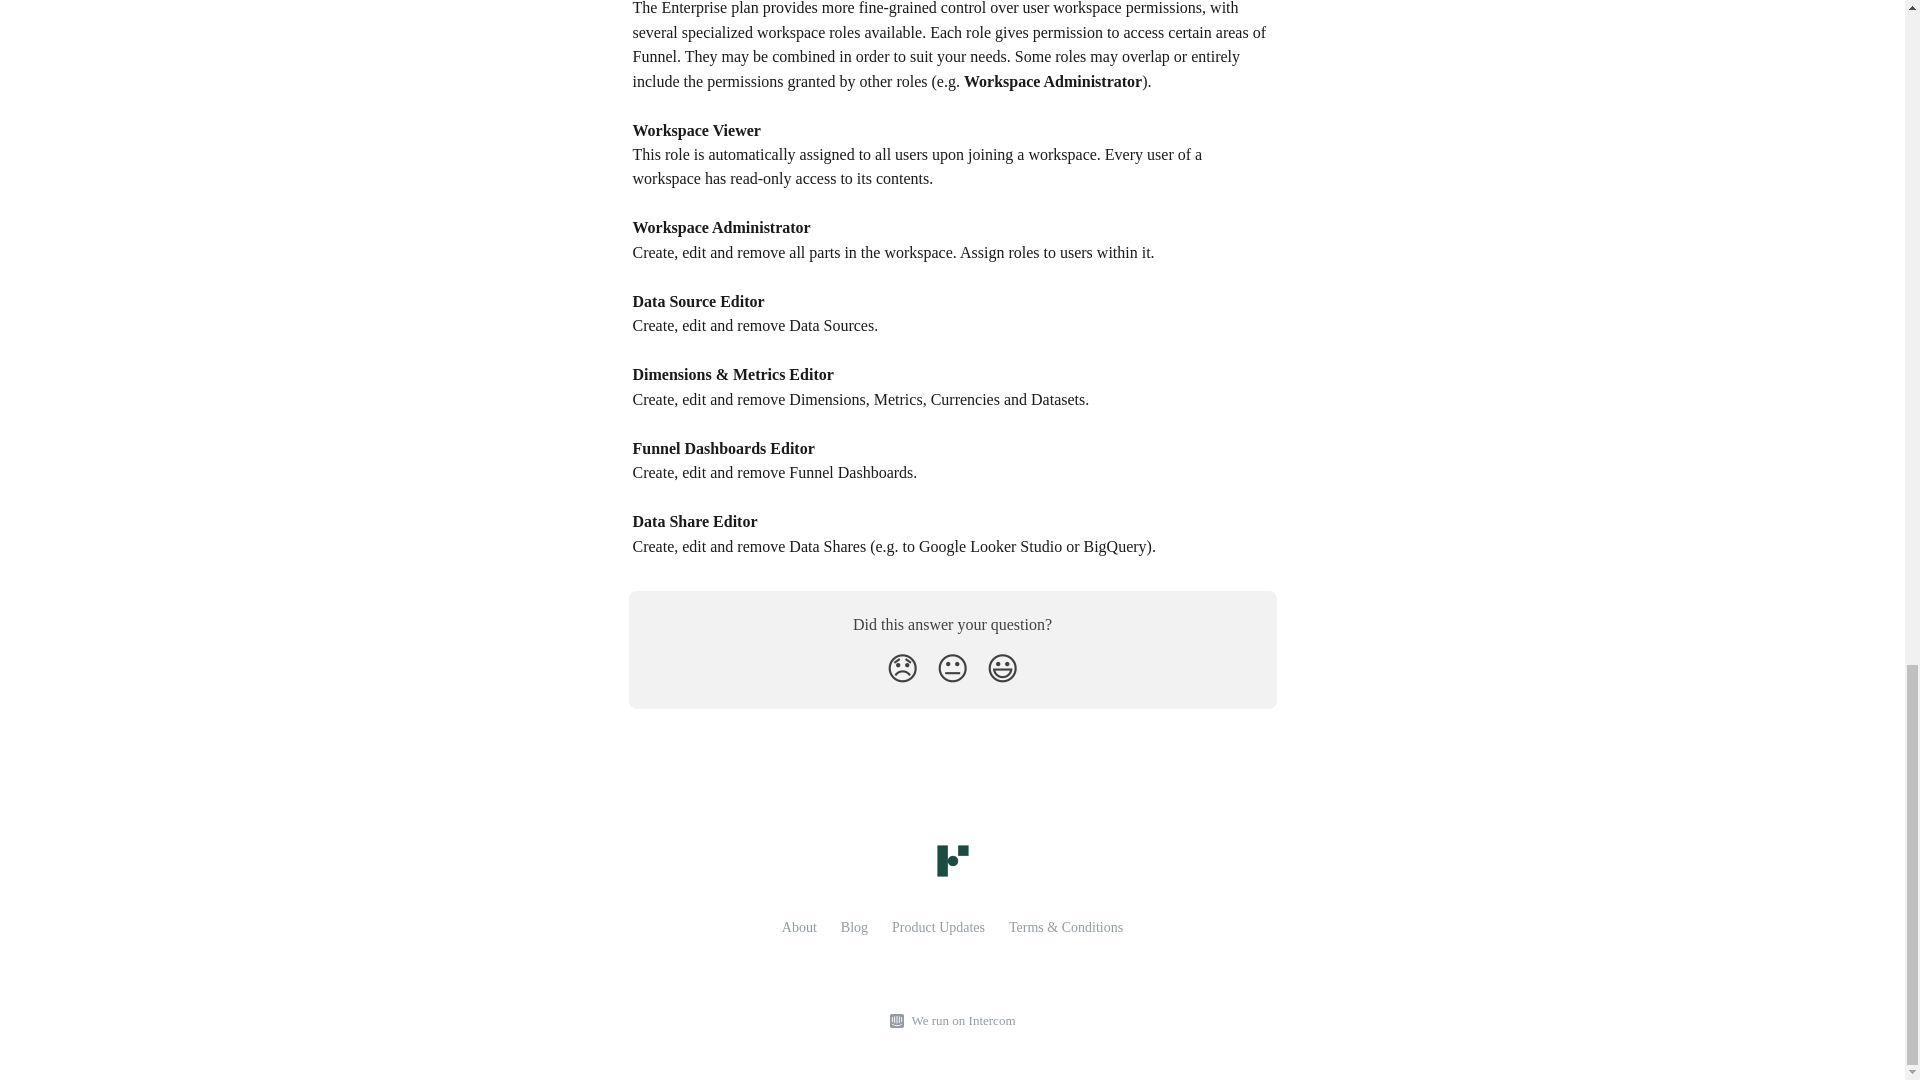 The image size is (1920, 1080). Describe the element at coordinates (902, 668) in the screenshot. I see `Disappointed` at that location.